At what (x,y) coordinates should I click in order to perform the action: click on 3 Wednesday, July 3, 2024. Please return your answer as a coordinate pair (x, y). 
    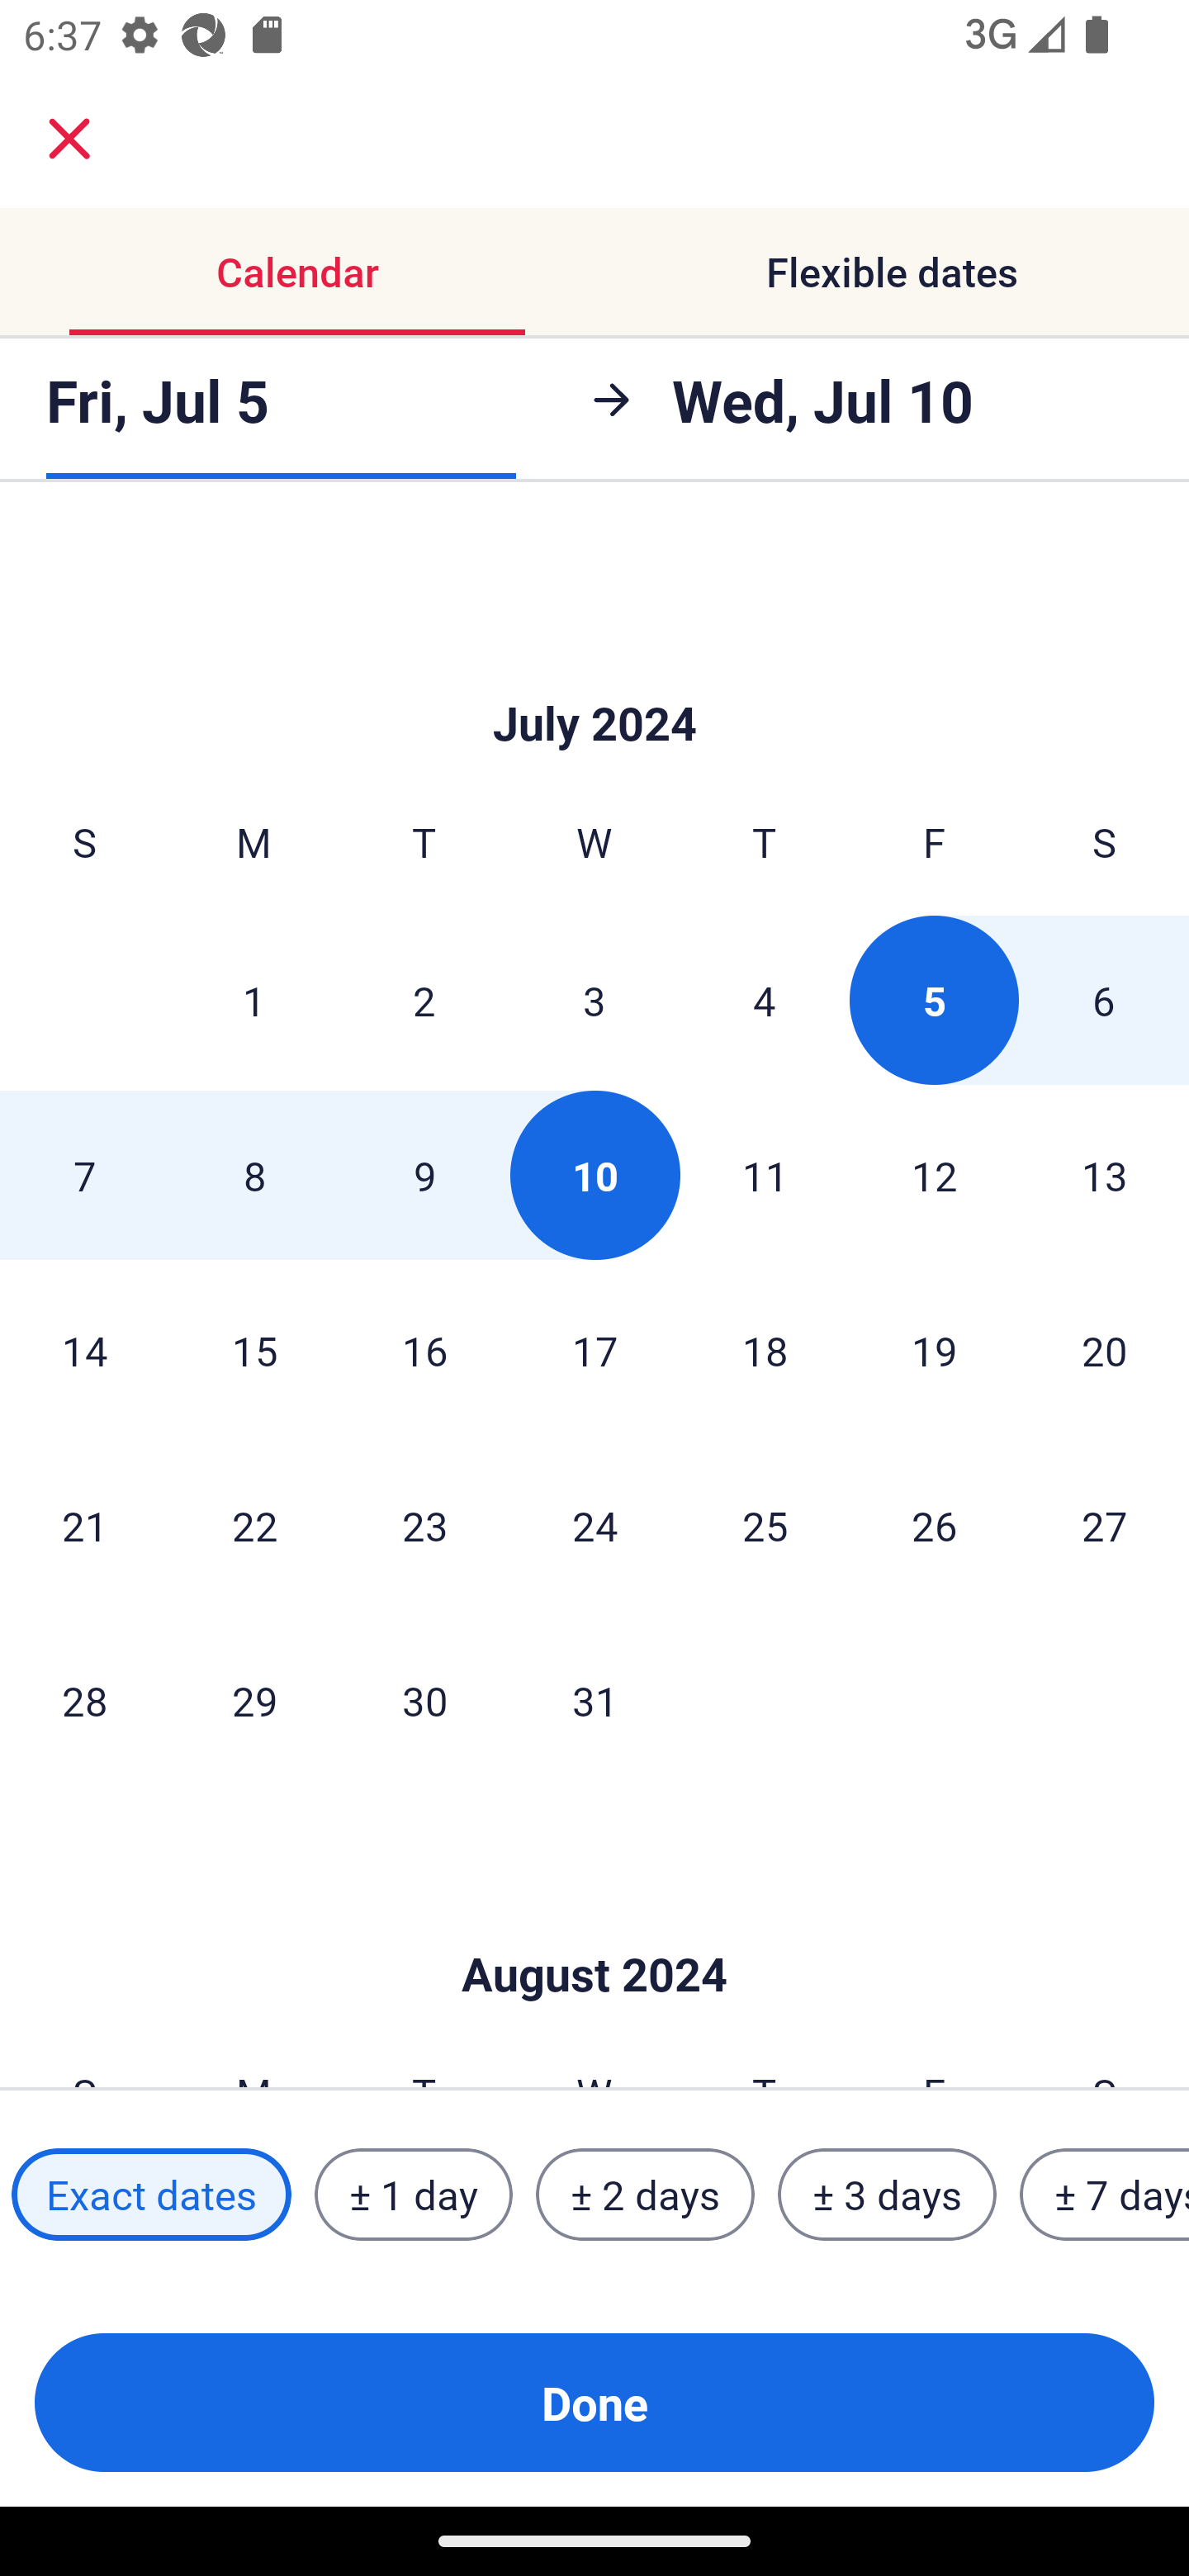
    Looking at the image, I should click on (594, 999).